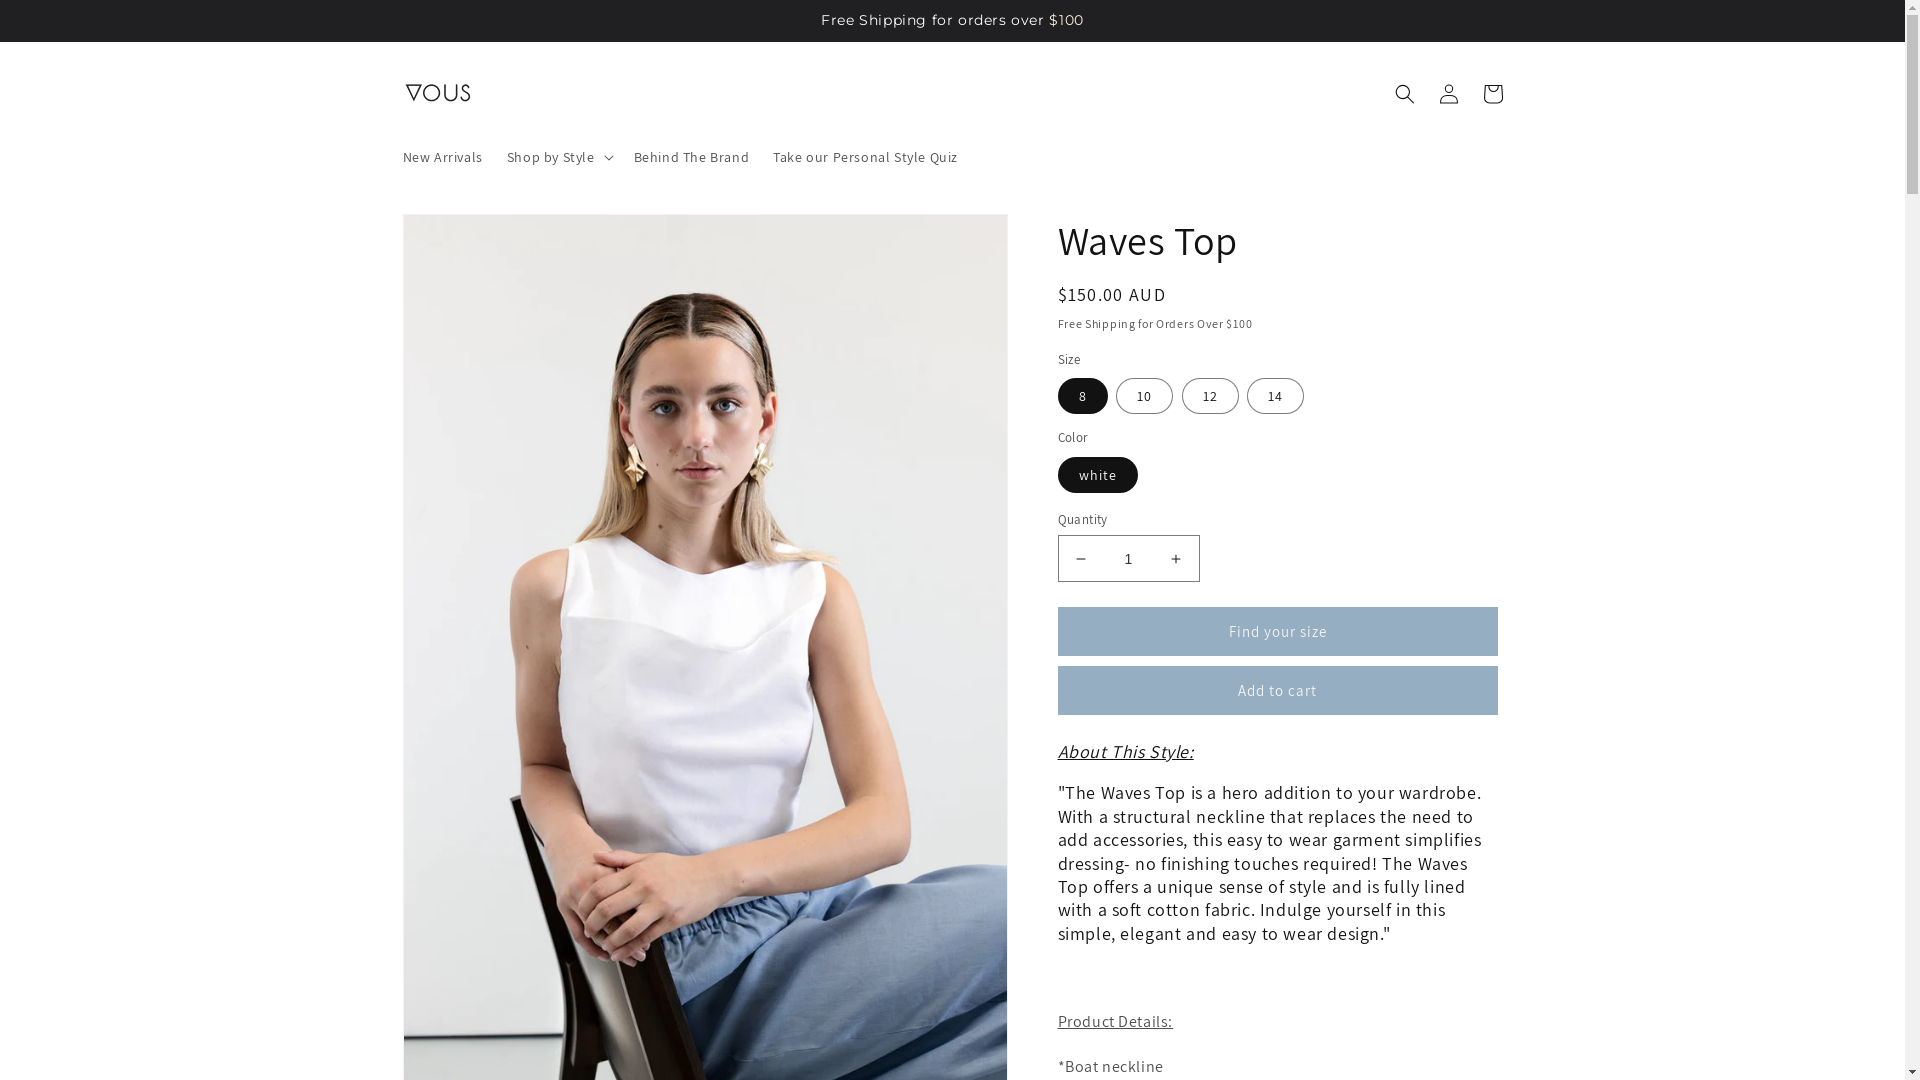 The image size is (1920, 1080). What do you see at coordinates (1492, 94) in the screenshot?
I see `Cart` at bounding box center [1492, 94].